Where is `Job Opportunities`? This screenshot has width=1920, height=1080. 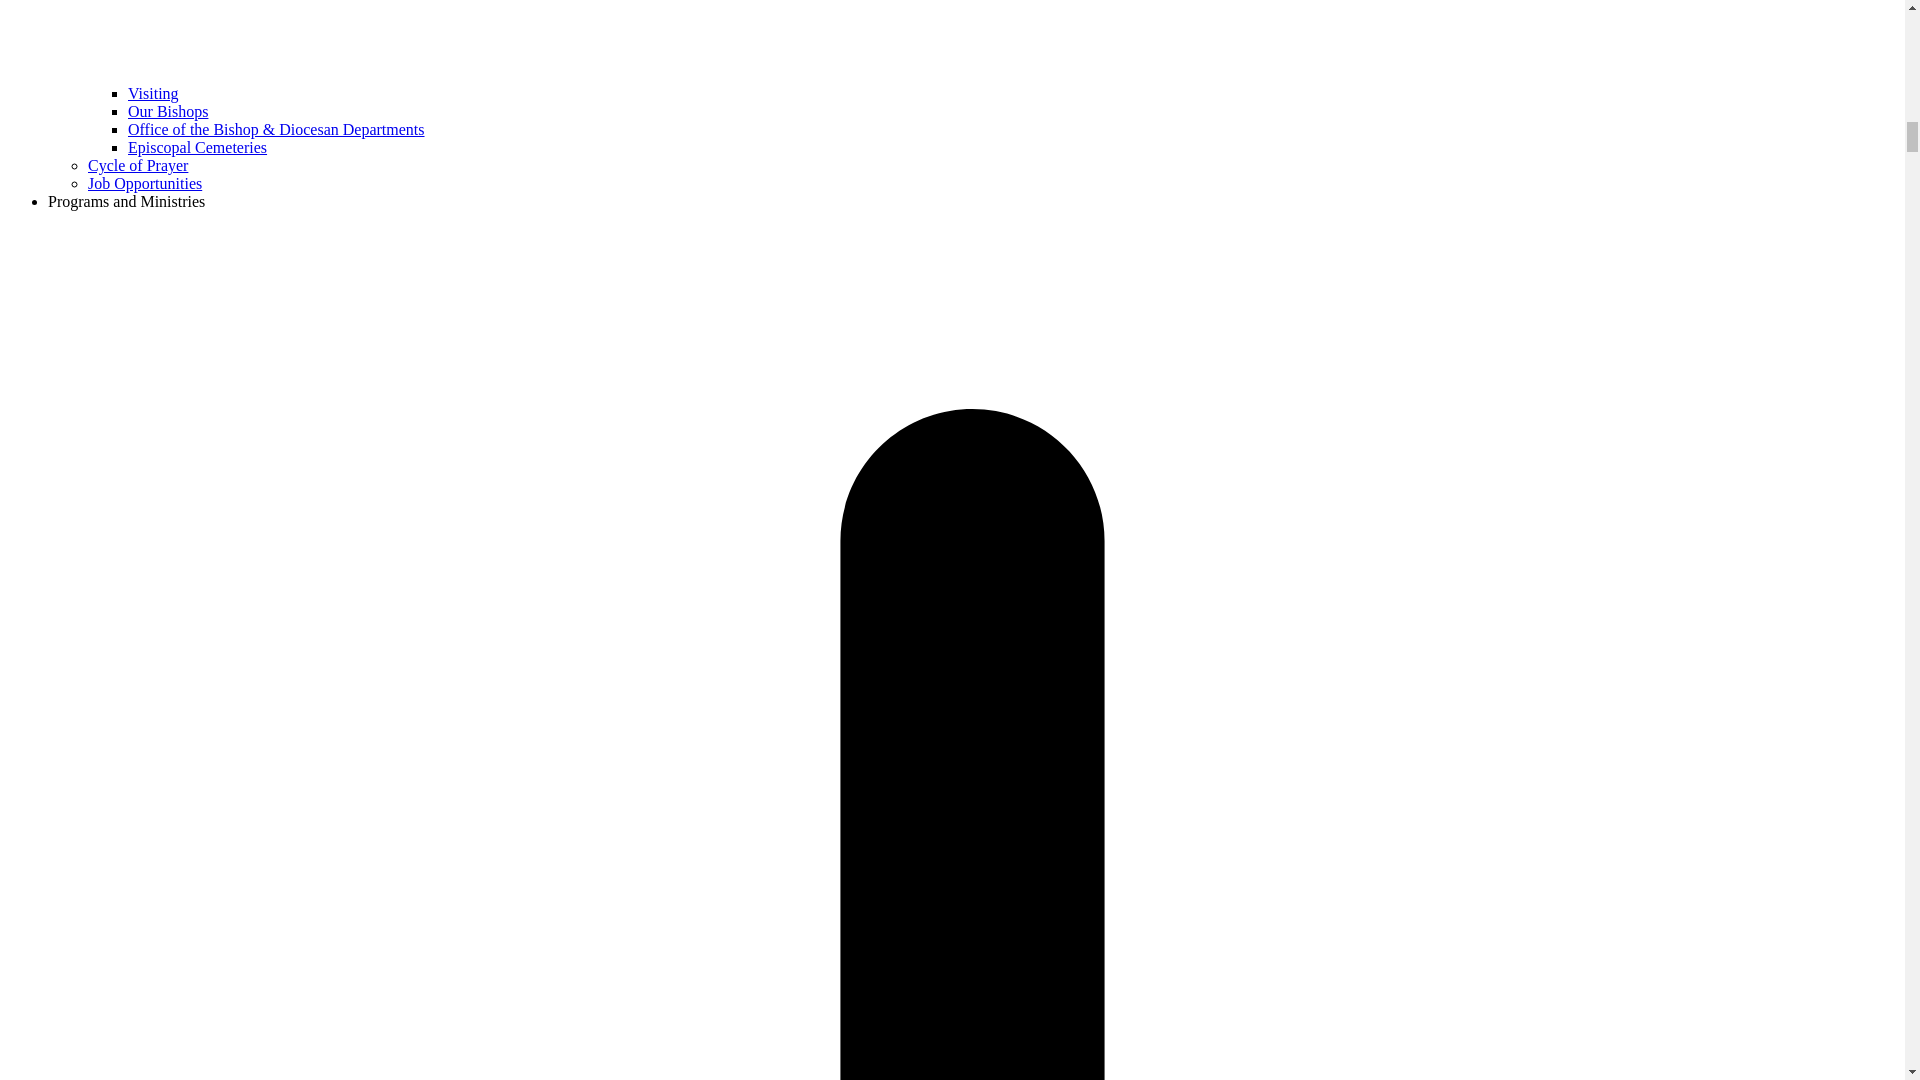
Job Opportunities is located at coordinates (144, 183).